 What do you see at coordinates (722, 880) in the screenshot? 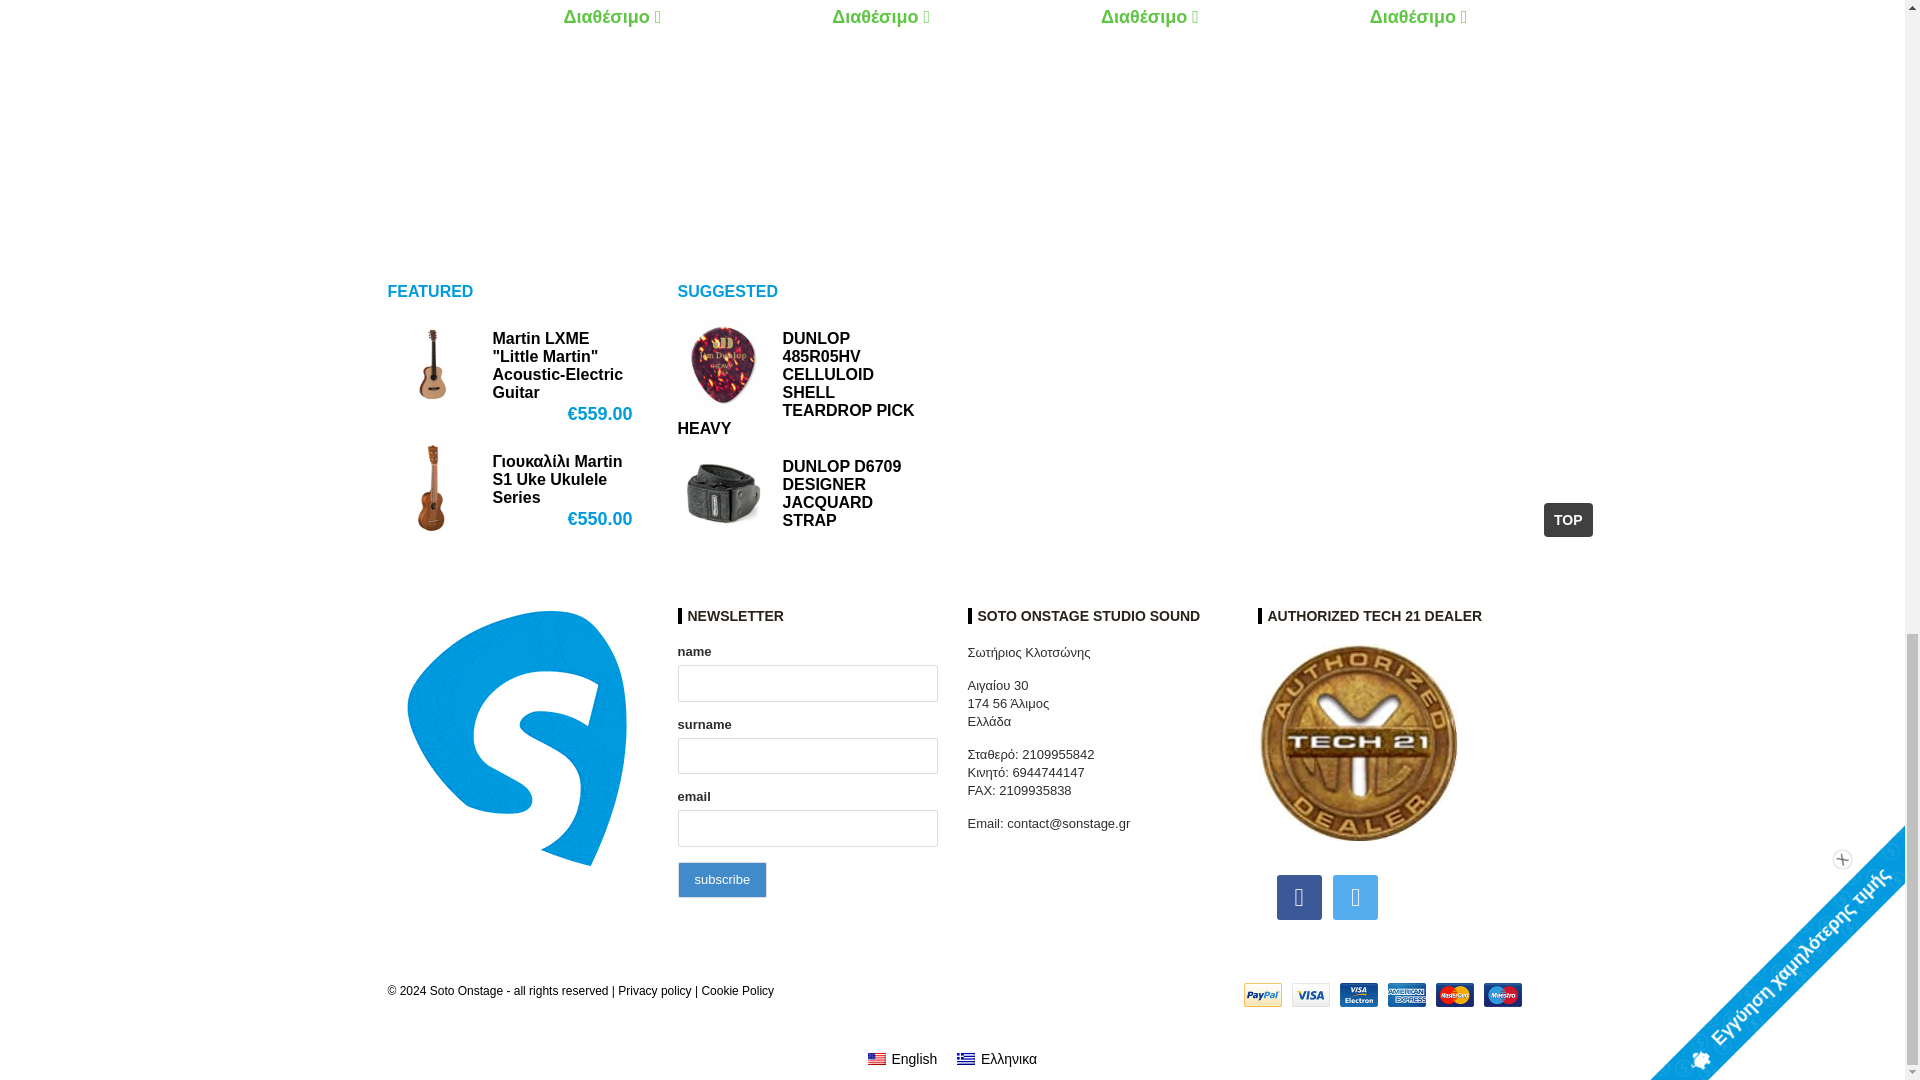
I see `subscribe` at bounding box center [722, 880].